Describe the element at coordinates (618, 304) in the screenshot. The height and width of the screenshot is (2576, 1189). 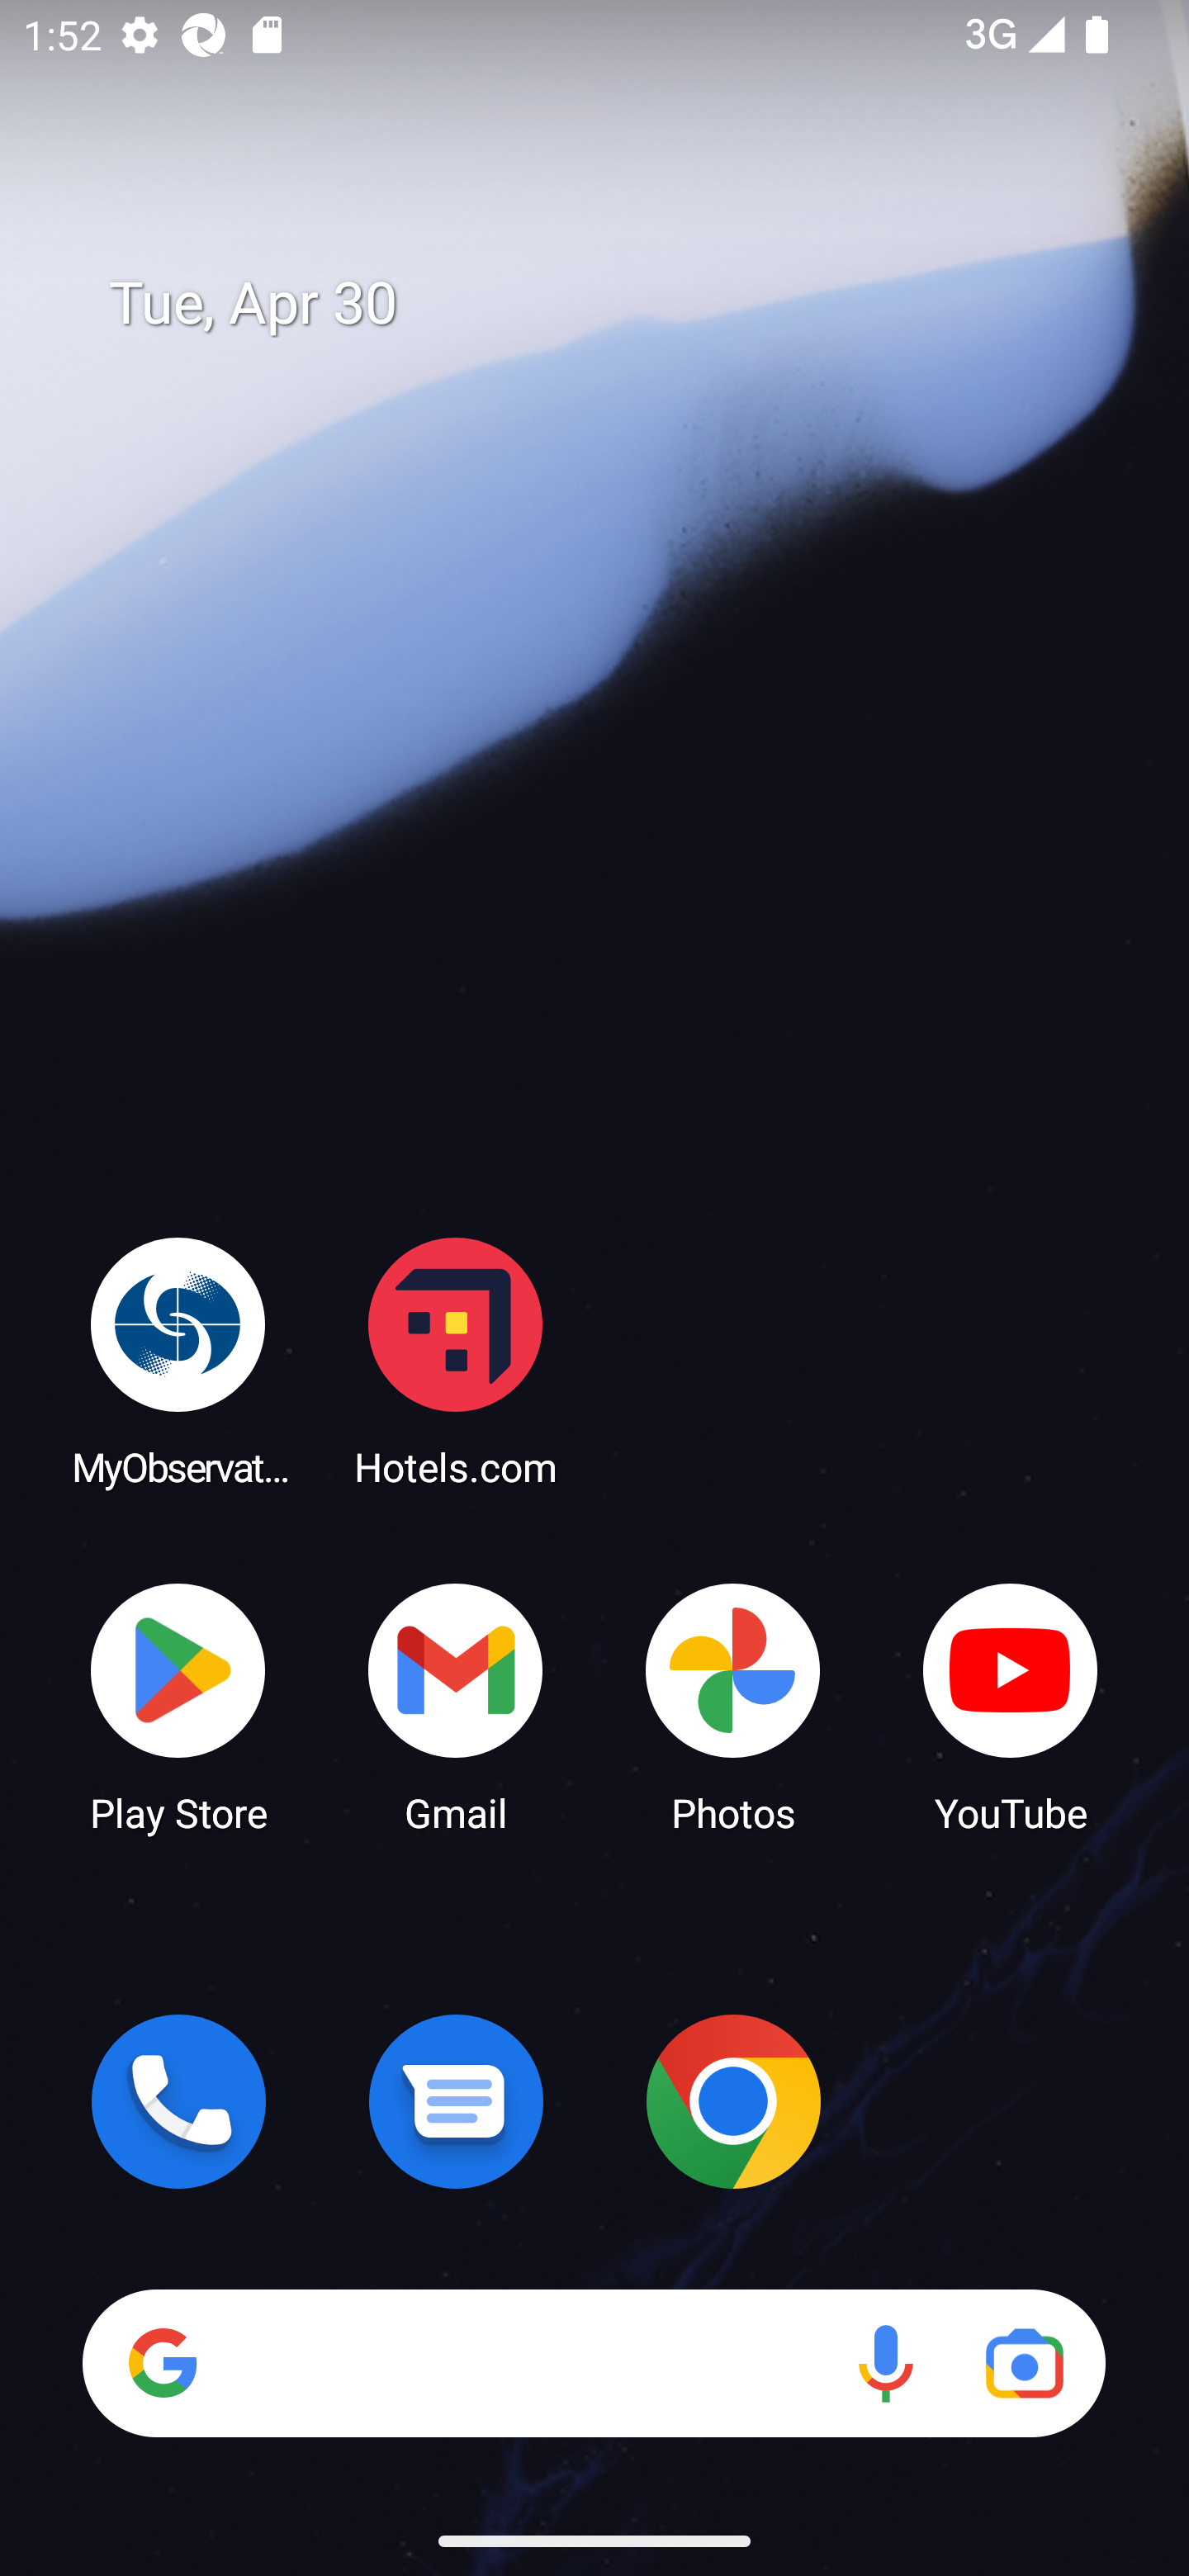
I see `Tue, Apr 30` at that location.